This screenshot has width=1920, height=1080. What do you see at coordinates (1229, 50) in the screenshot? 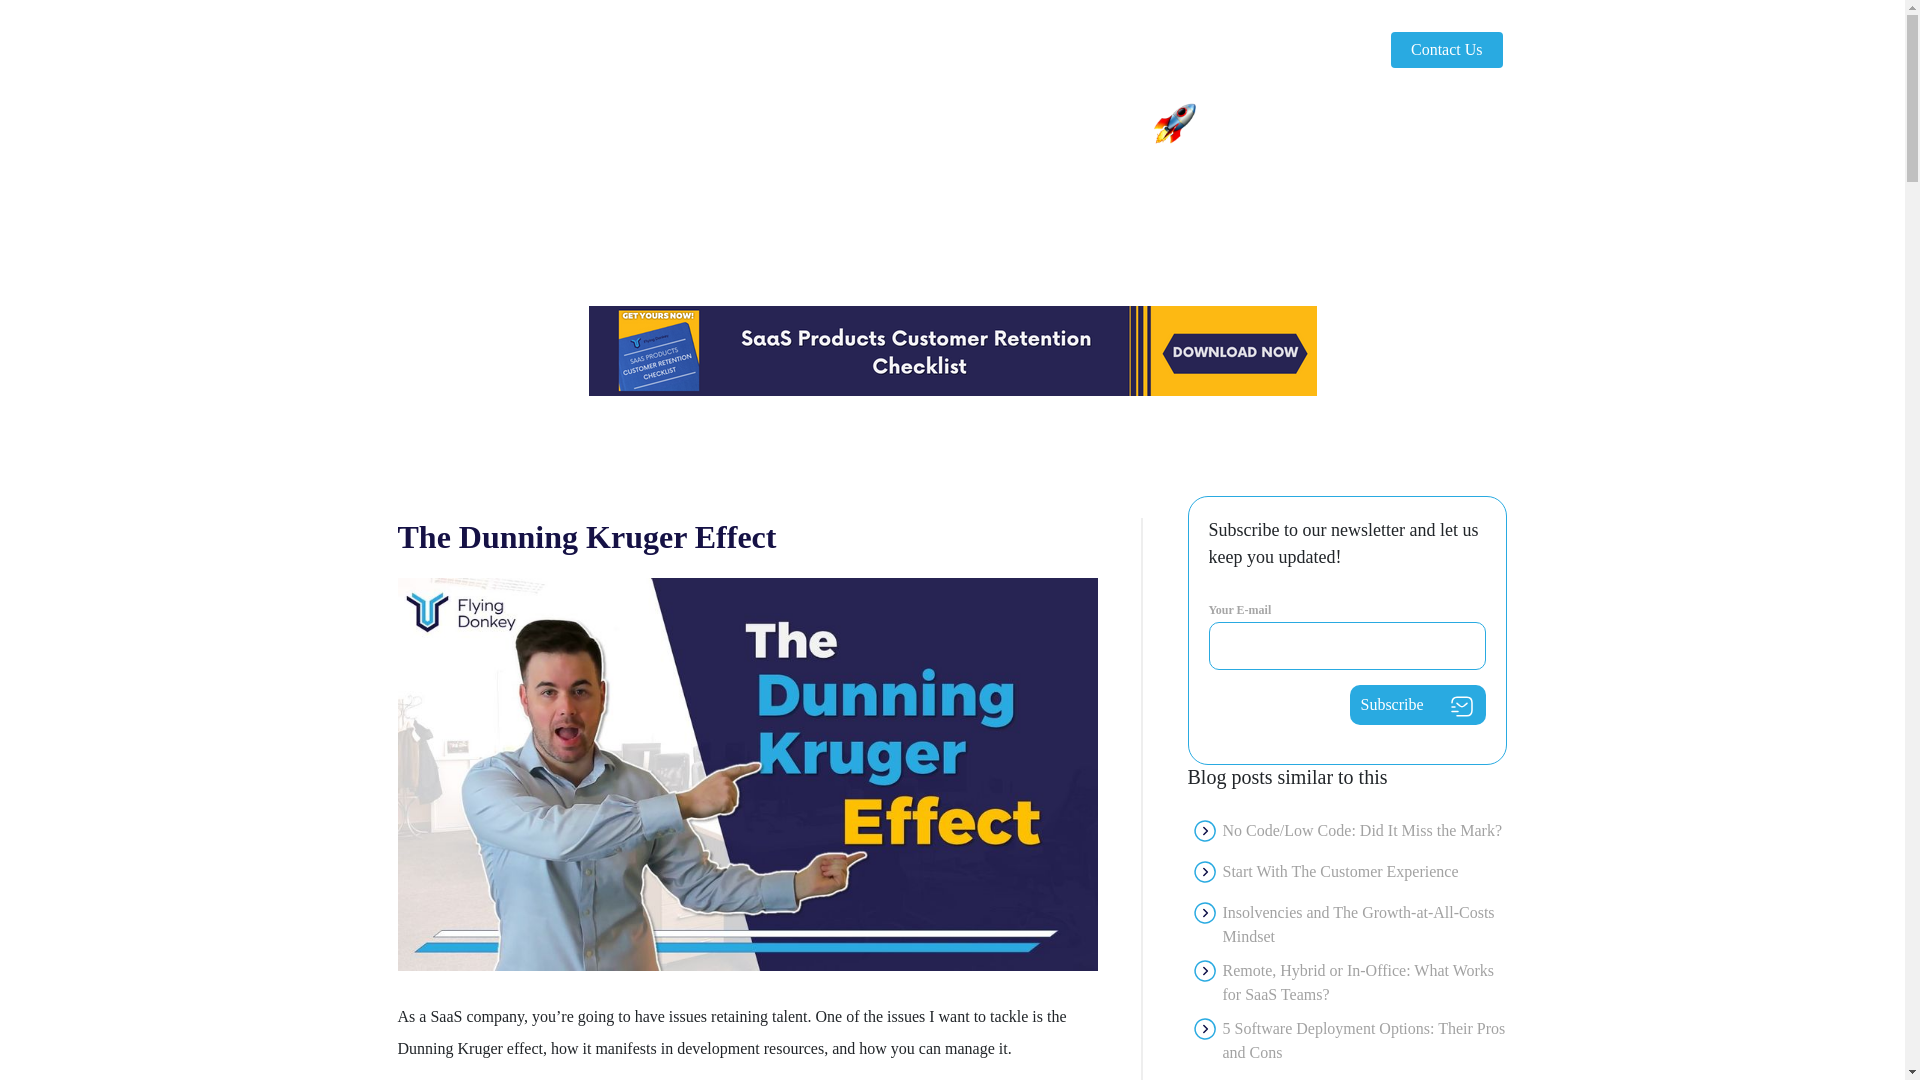
I see `About Us` at bounding box center [1229, 50].